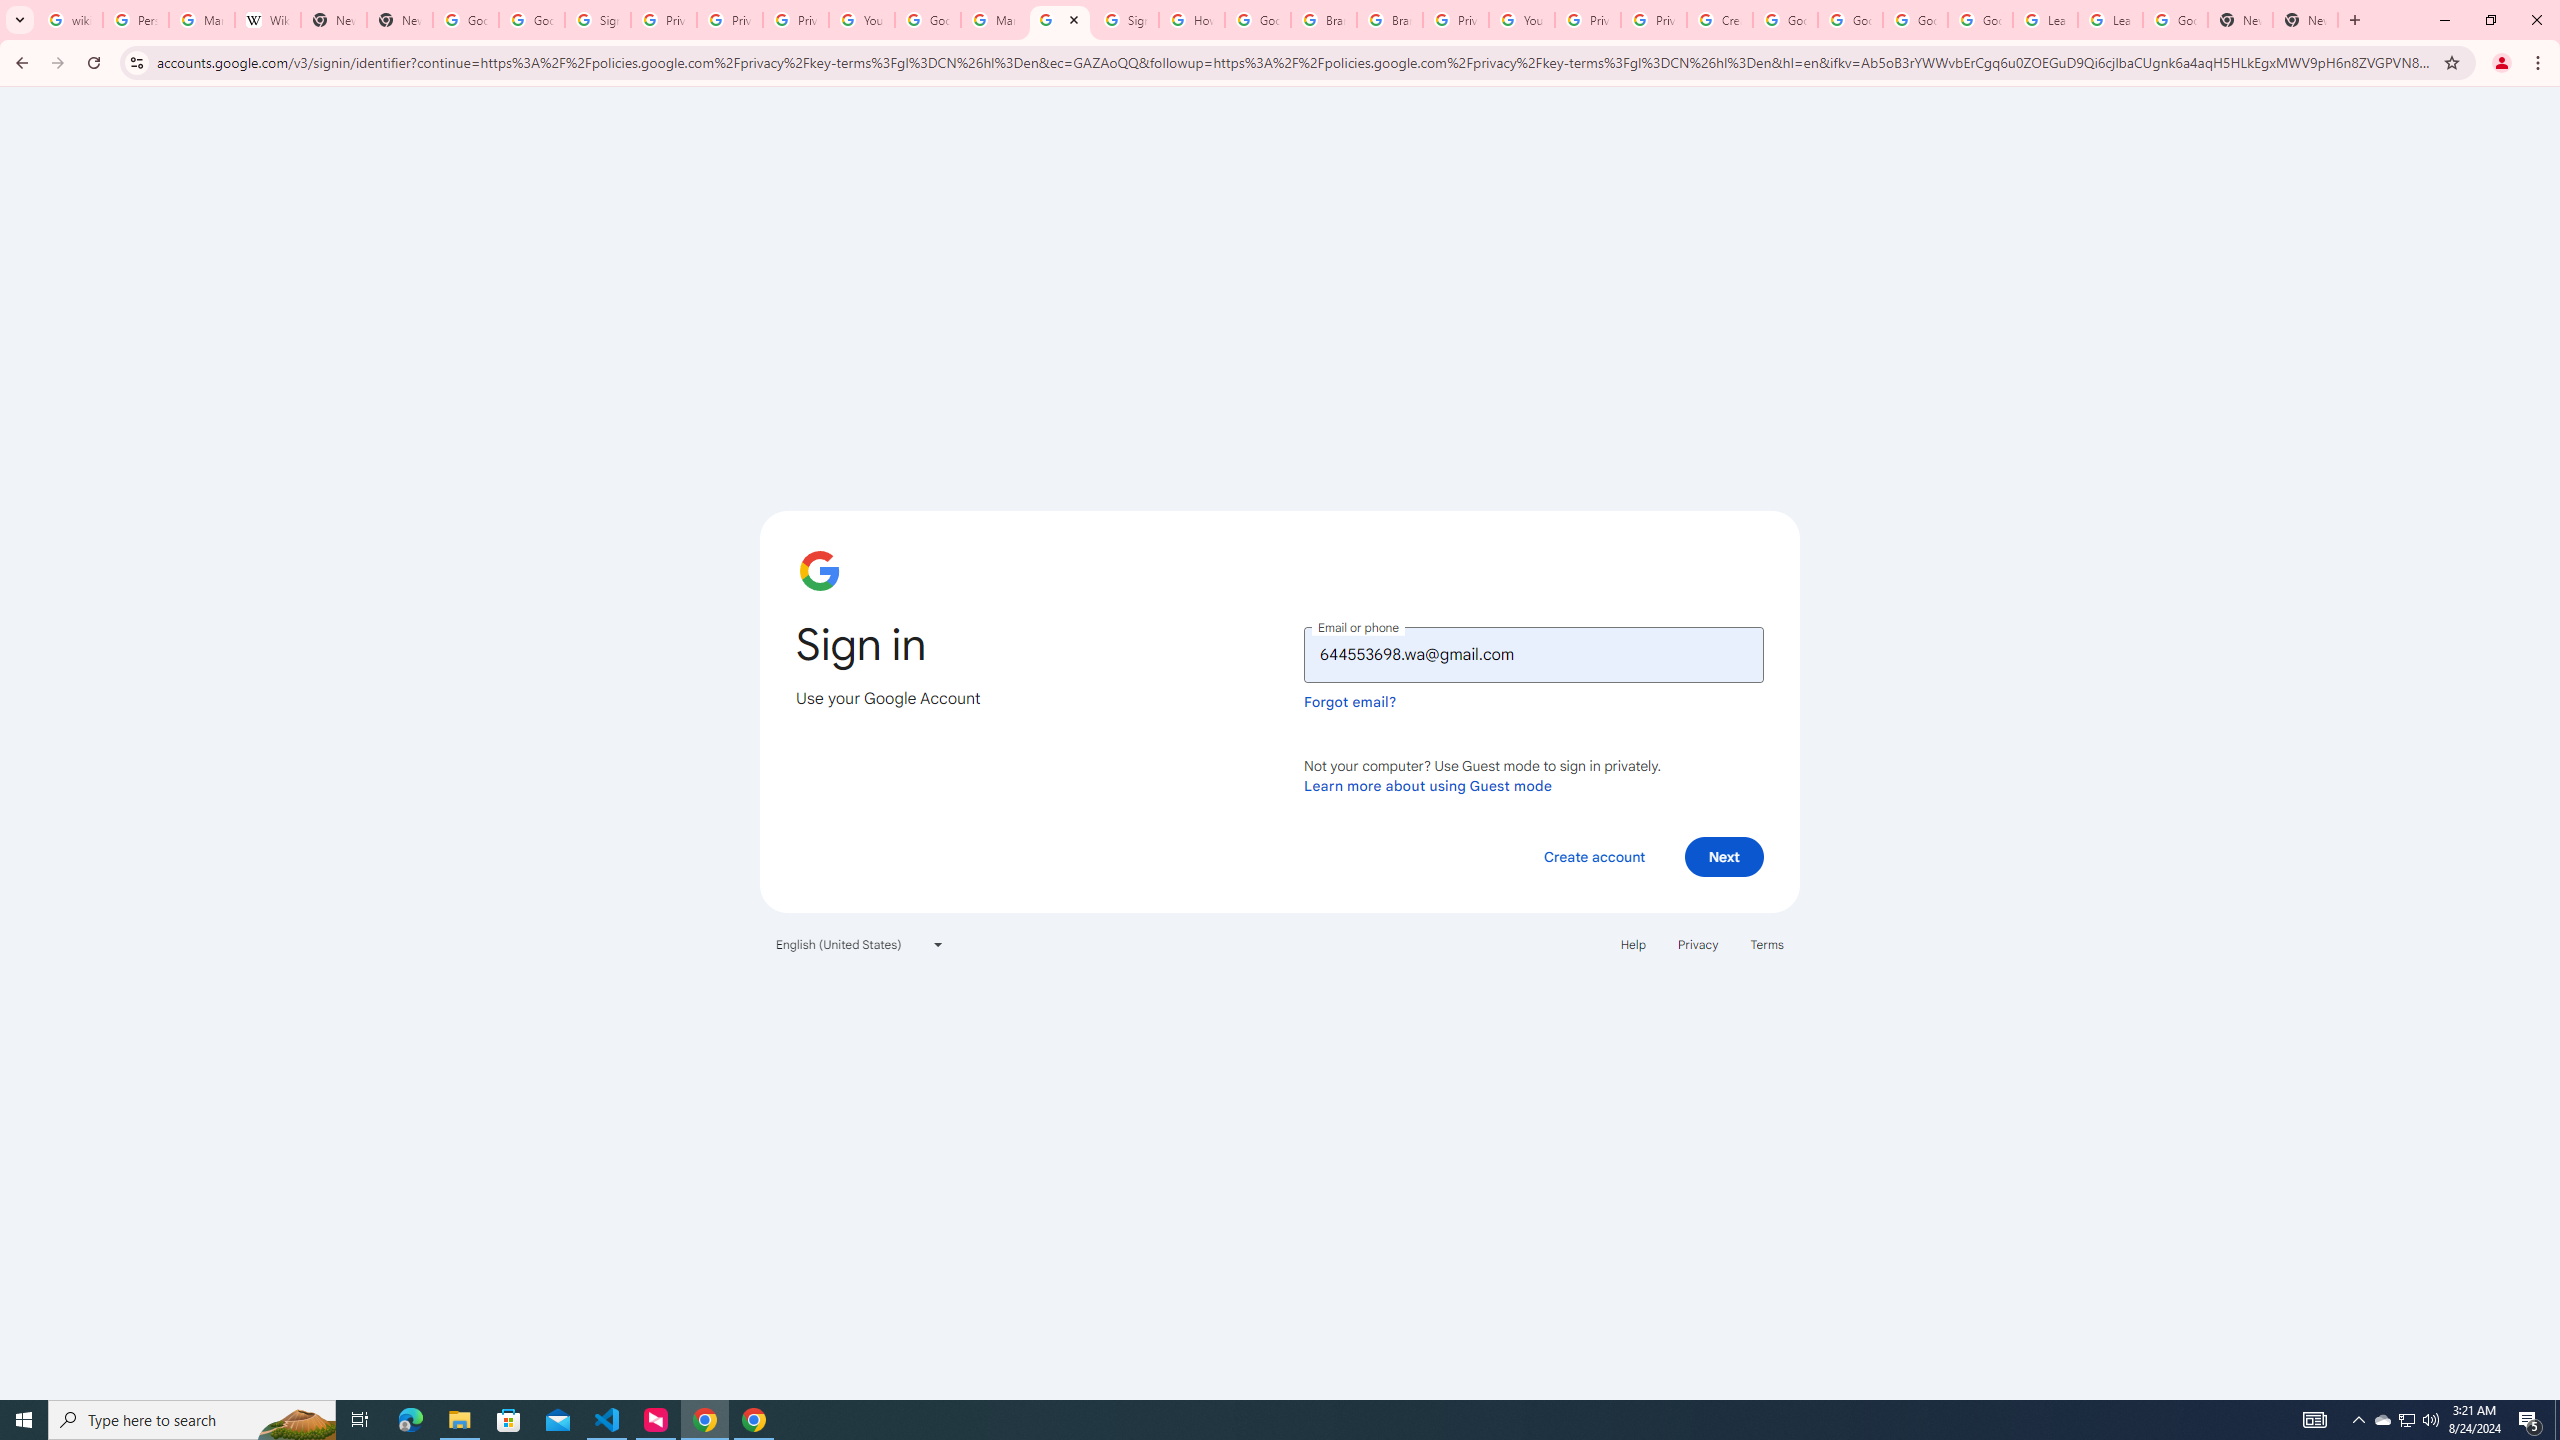  What do you see at coordinates (267, 20) in the screenshot?
I see `Wikipedia:Edit requests - Wikipedia` at bounding box center [267, 20].